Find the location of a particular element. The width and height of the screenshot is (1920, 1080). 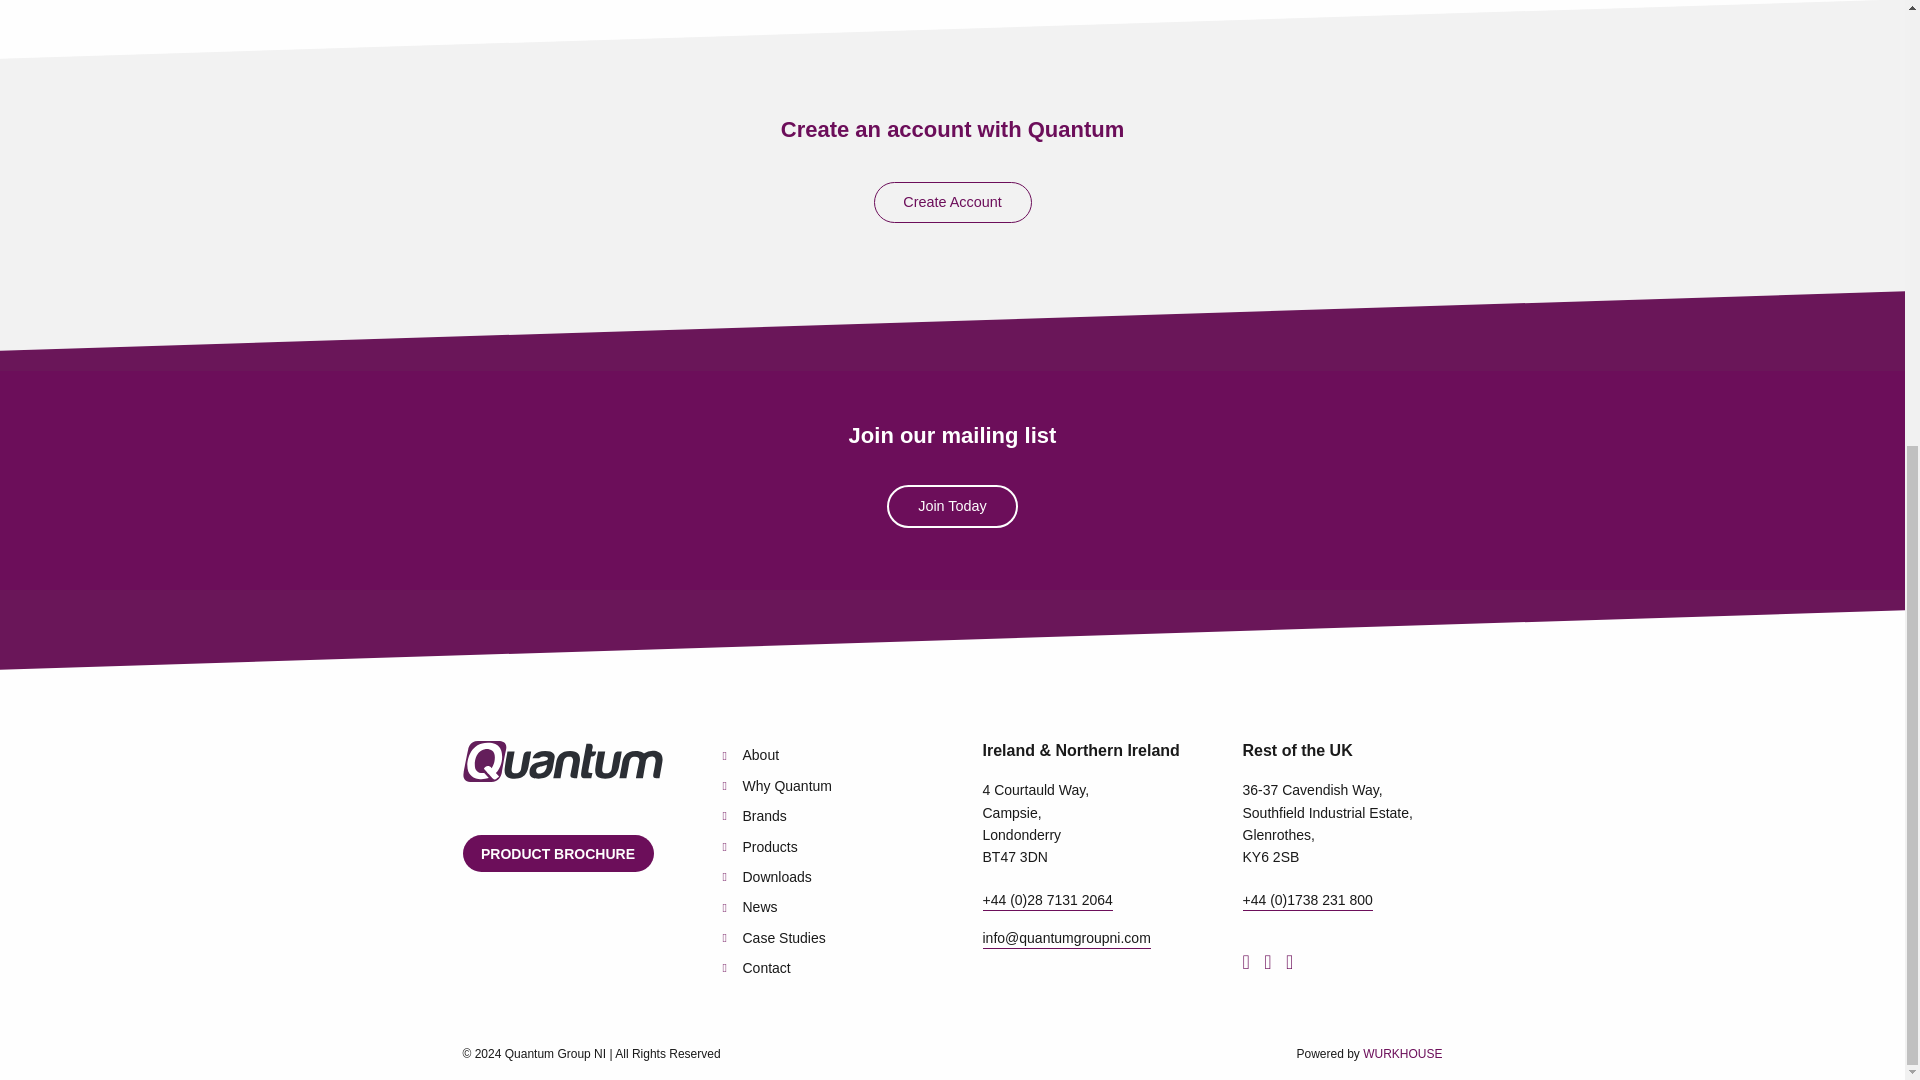

About is located at coordinates (750, 754).